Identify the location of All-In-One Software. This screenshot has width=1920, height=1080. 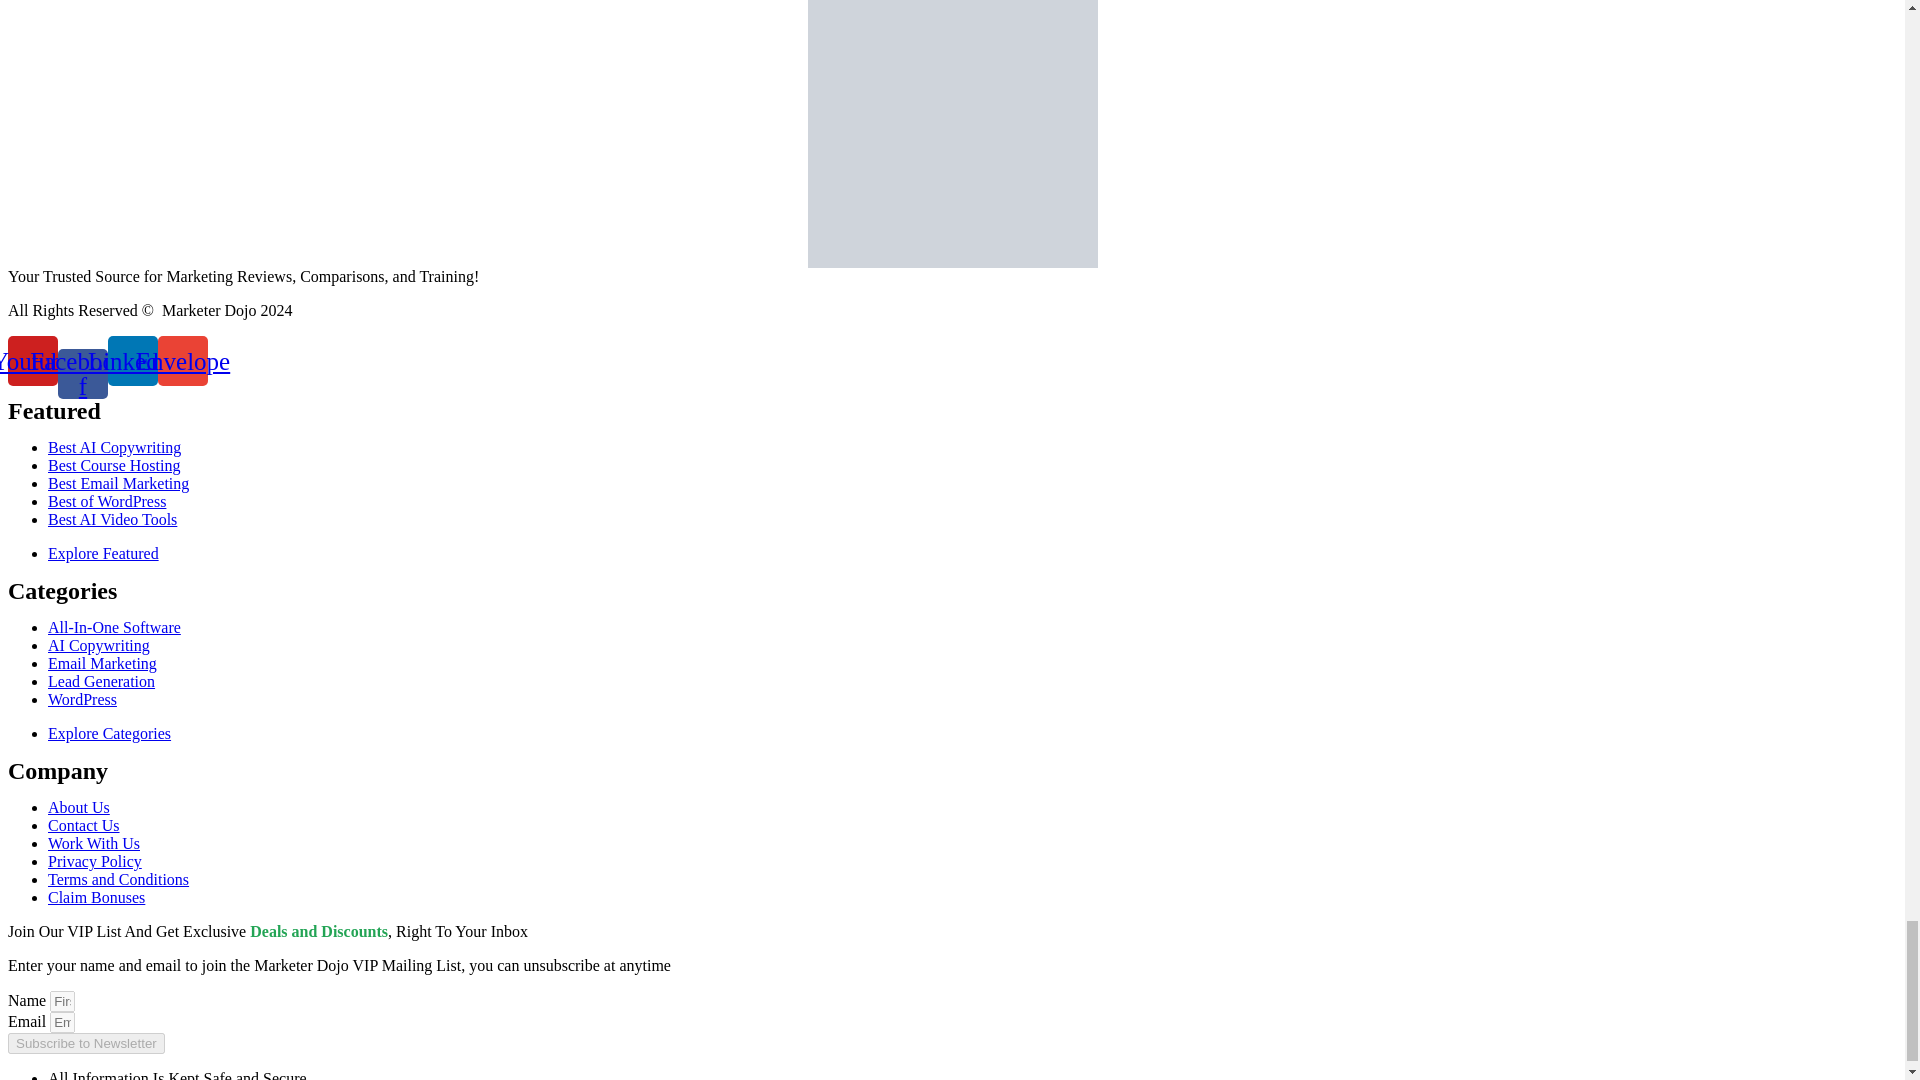
(114, 627).